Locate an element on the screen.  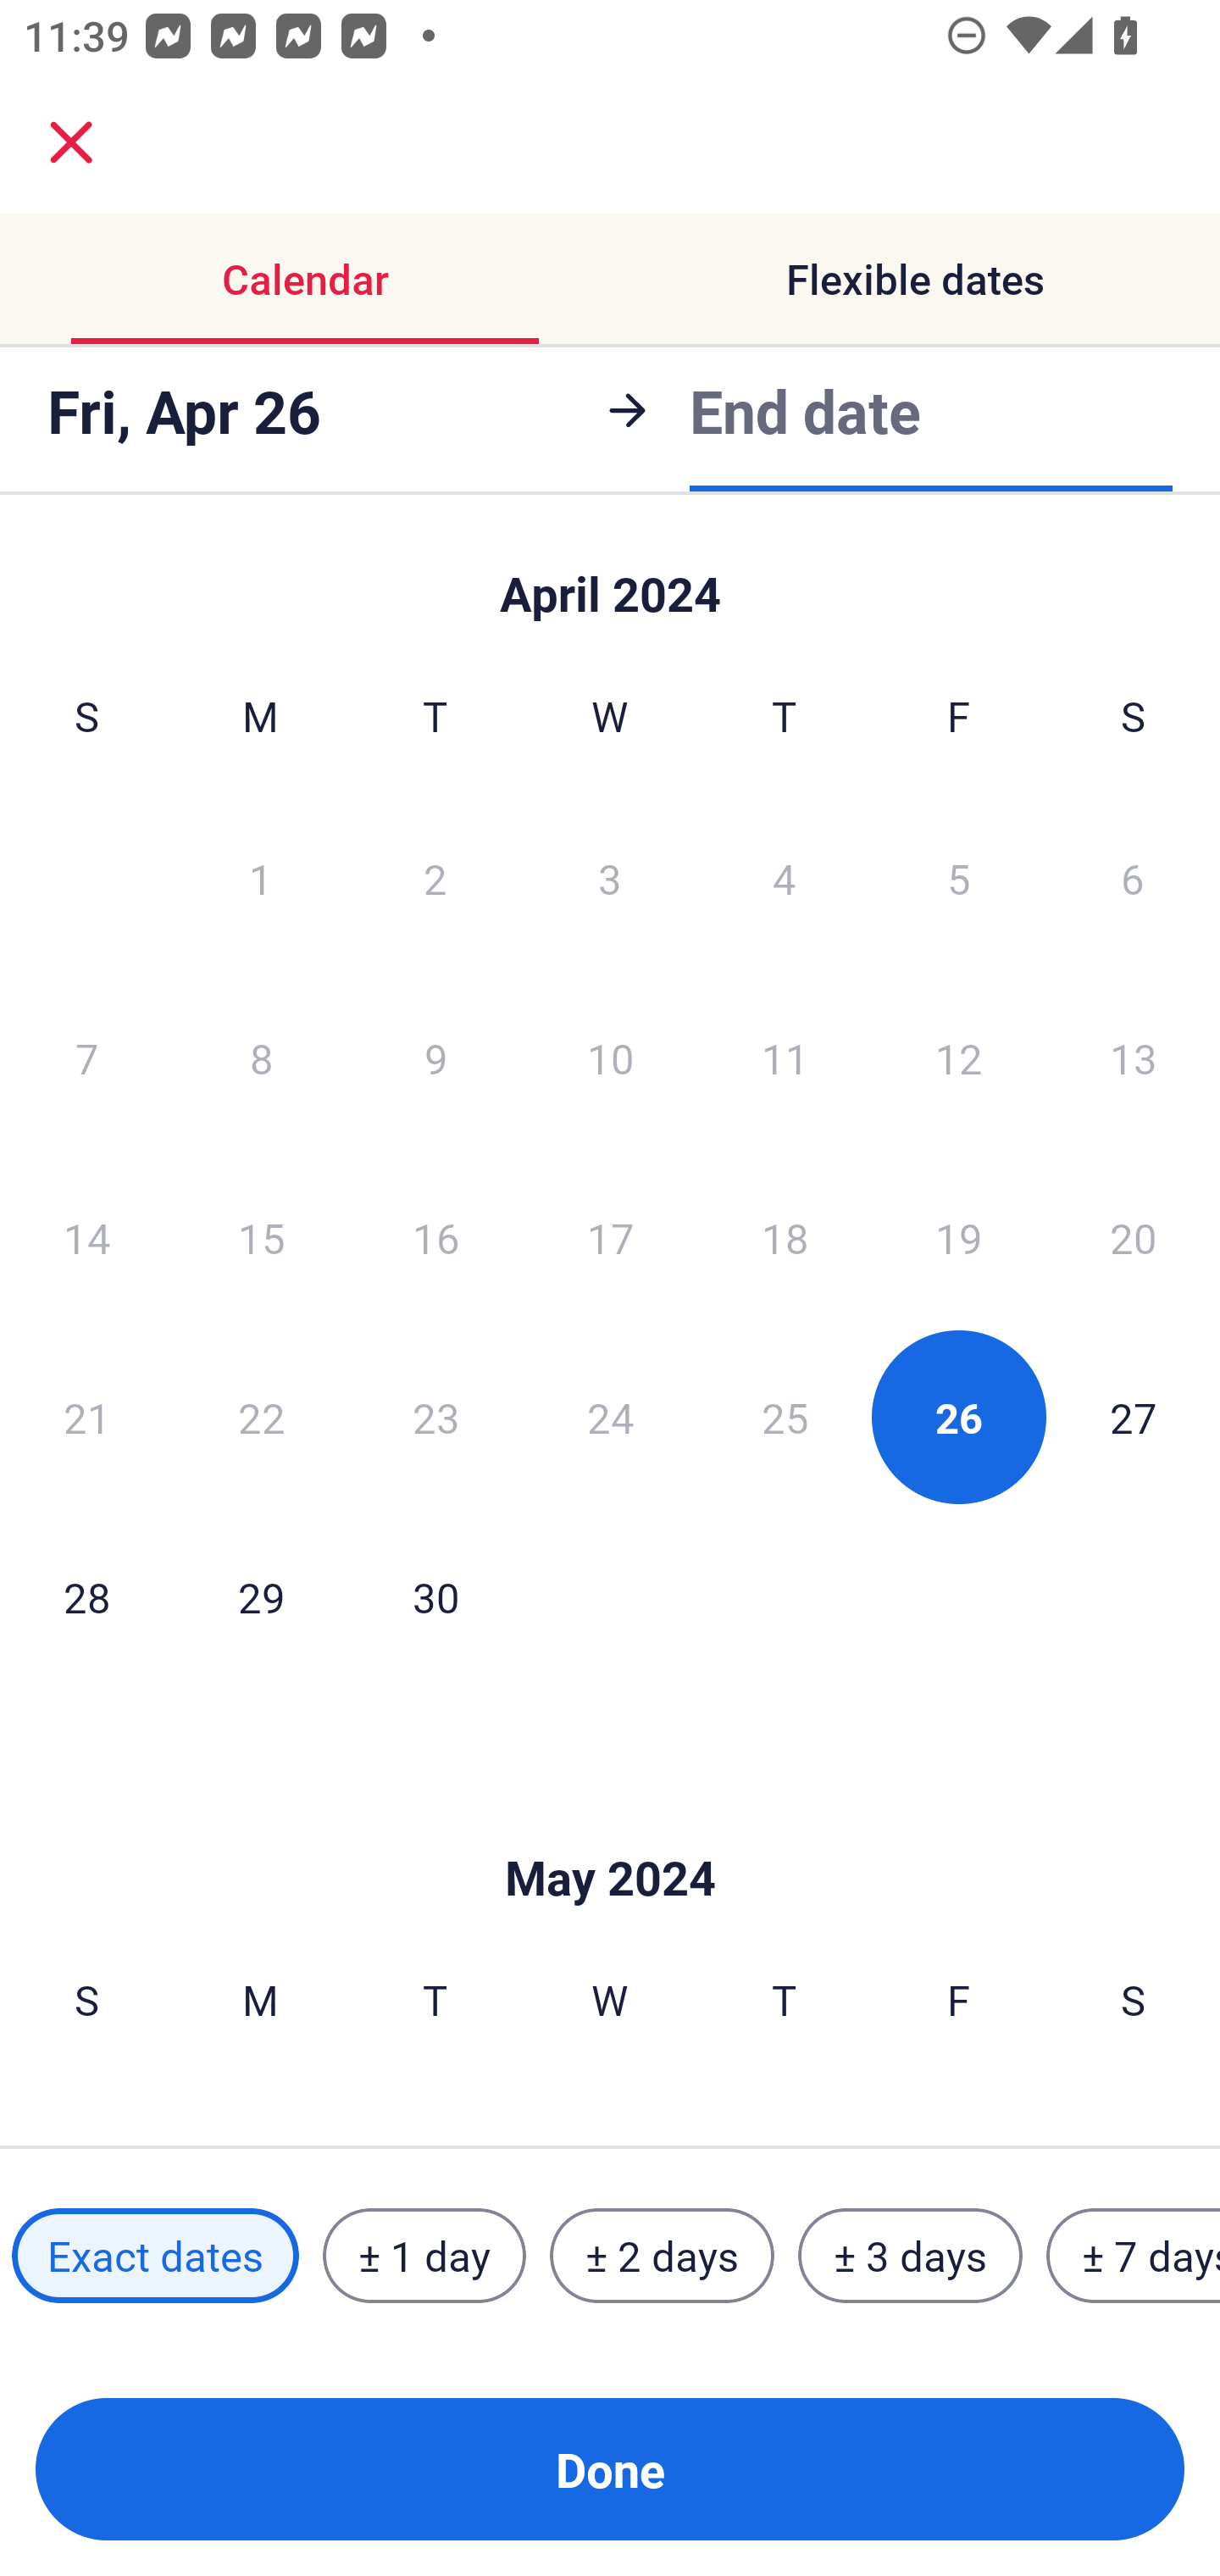
Skip to Done is located at coordinates (610, 580).